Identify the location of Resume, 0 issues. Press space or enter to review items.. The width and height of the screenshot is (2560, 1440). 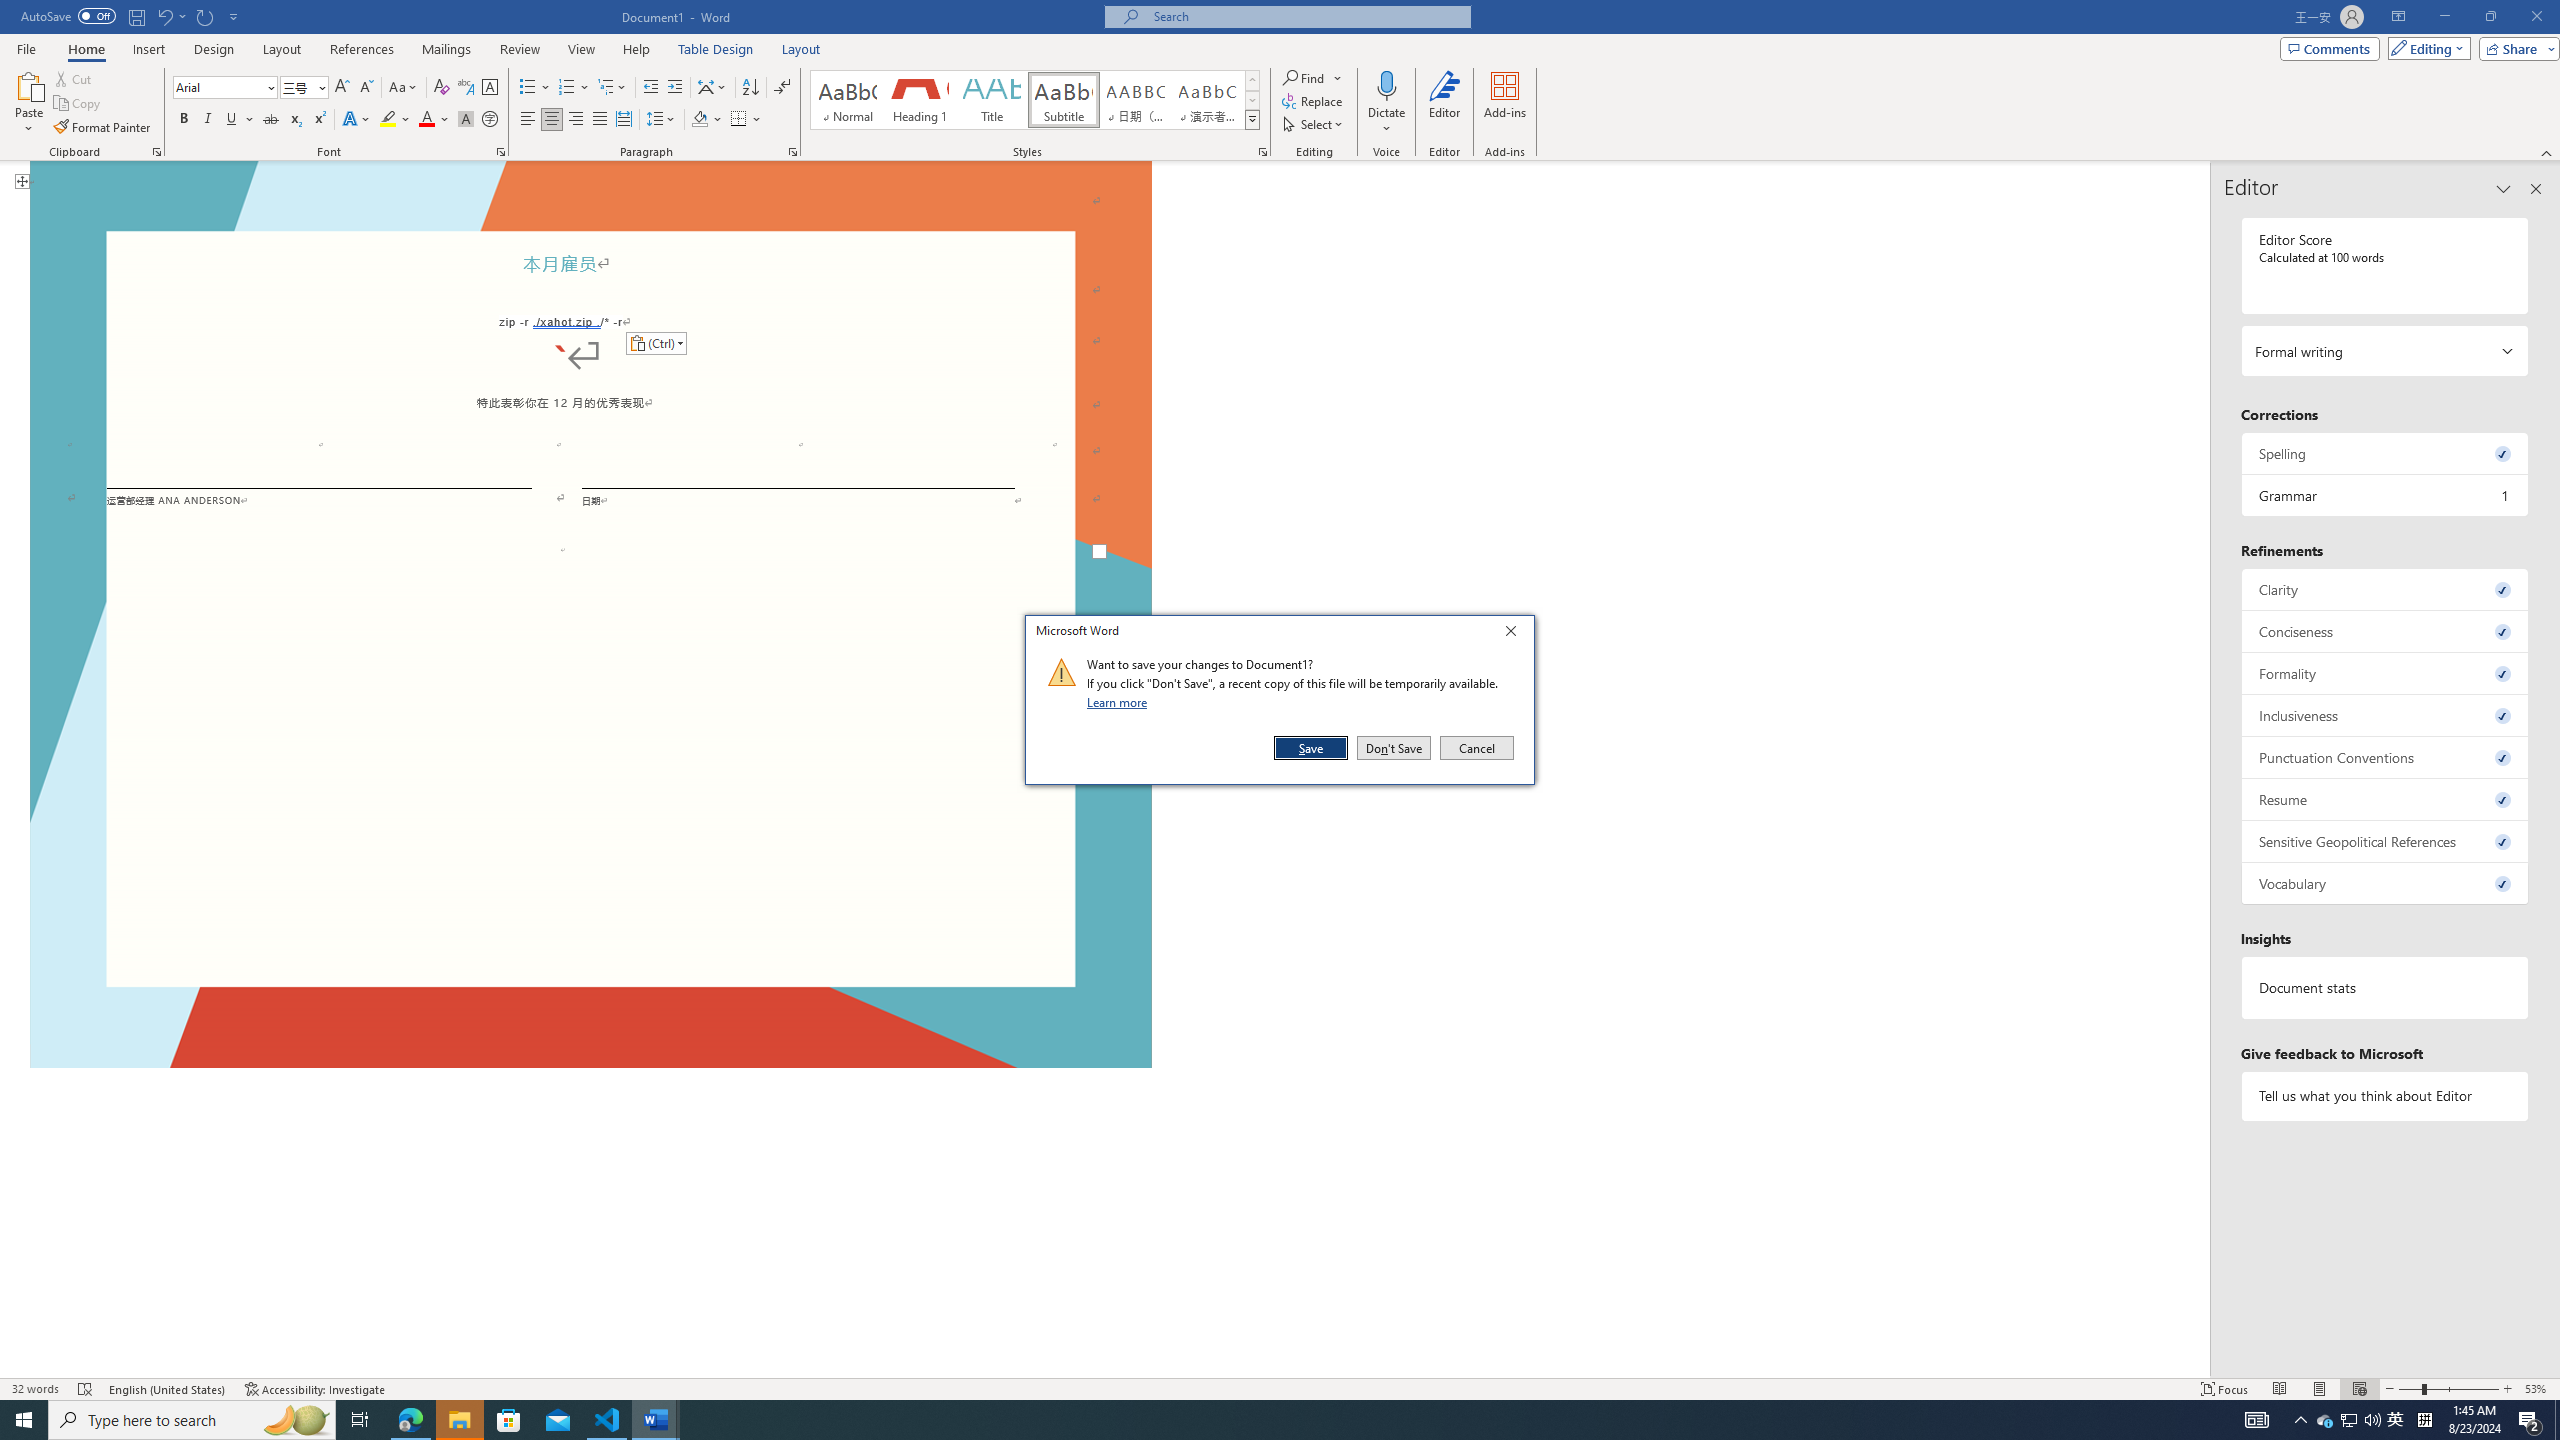
(2386, 799).